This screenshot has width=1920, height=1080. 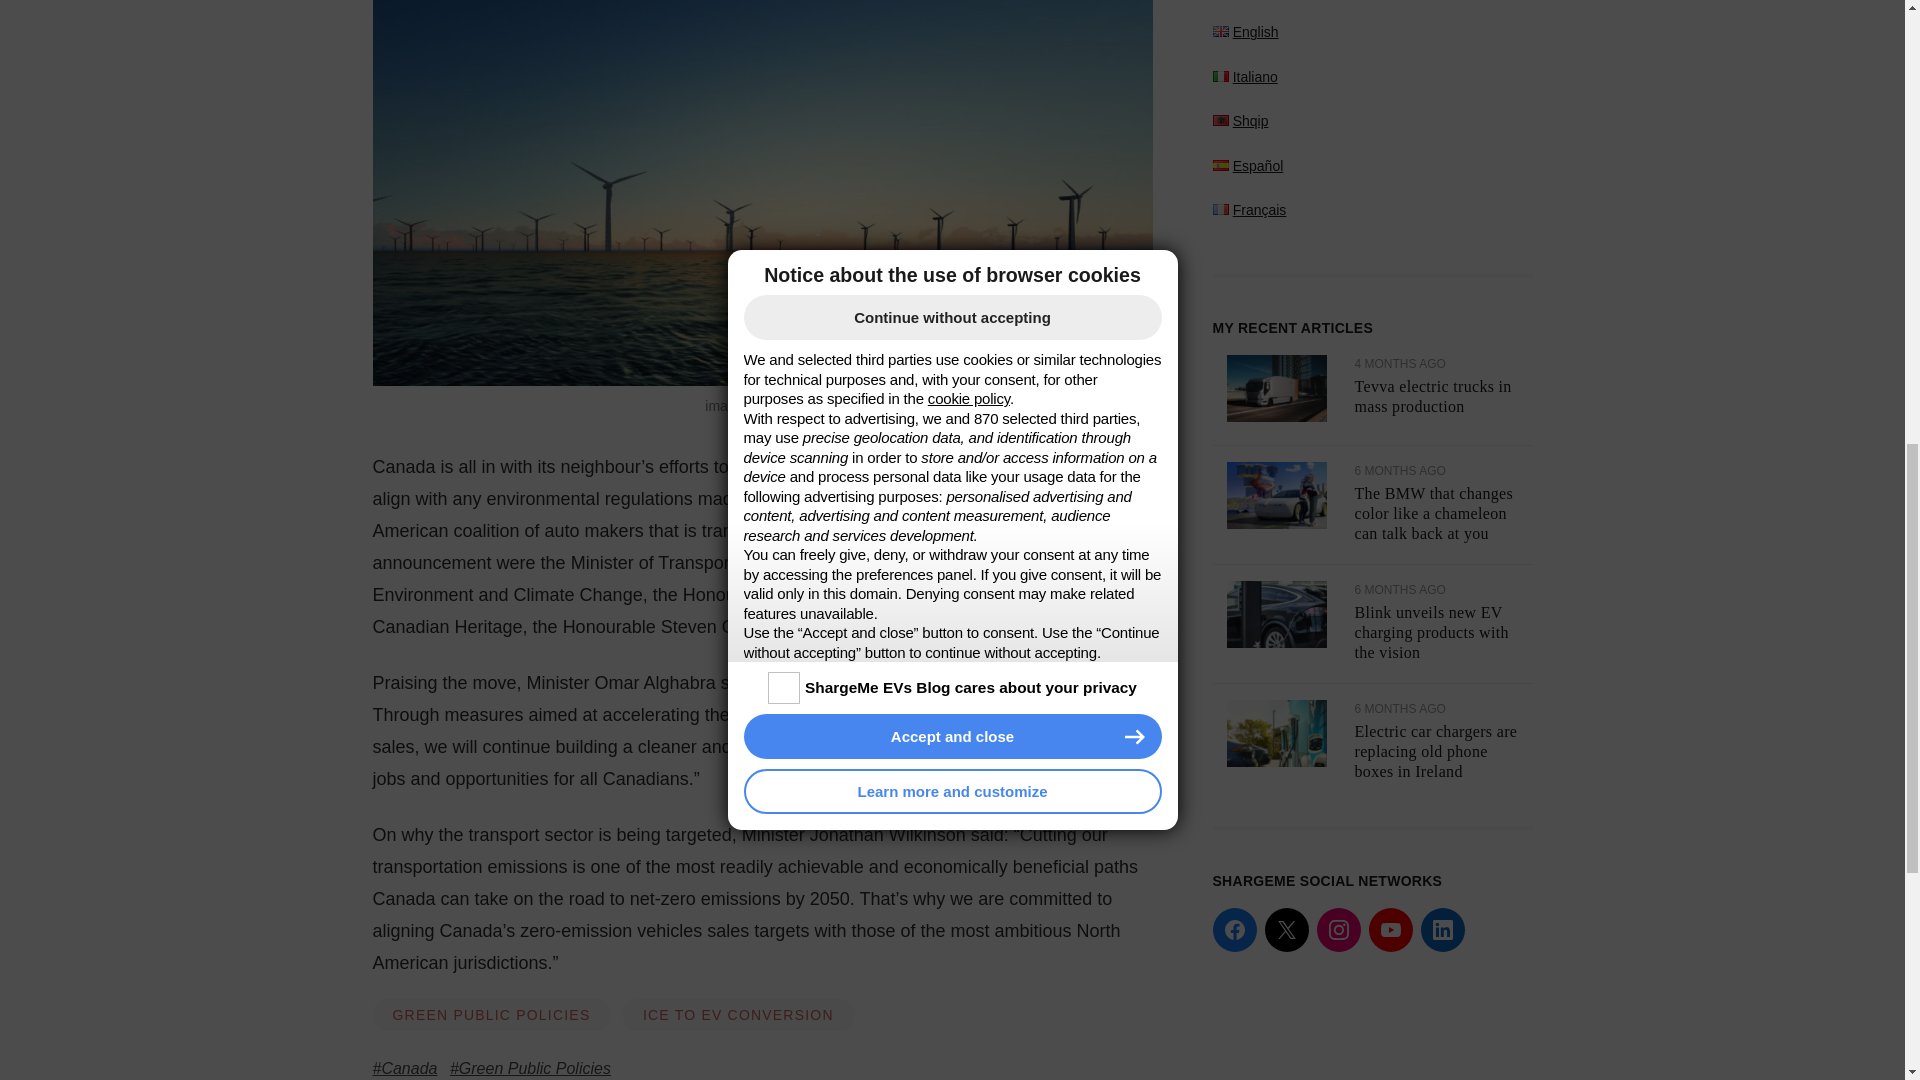 I want to click on Canada, so click(x=404, y=1068).